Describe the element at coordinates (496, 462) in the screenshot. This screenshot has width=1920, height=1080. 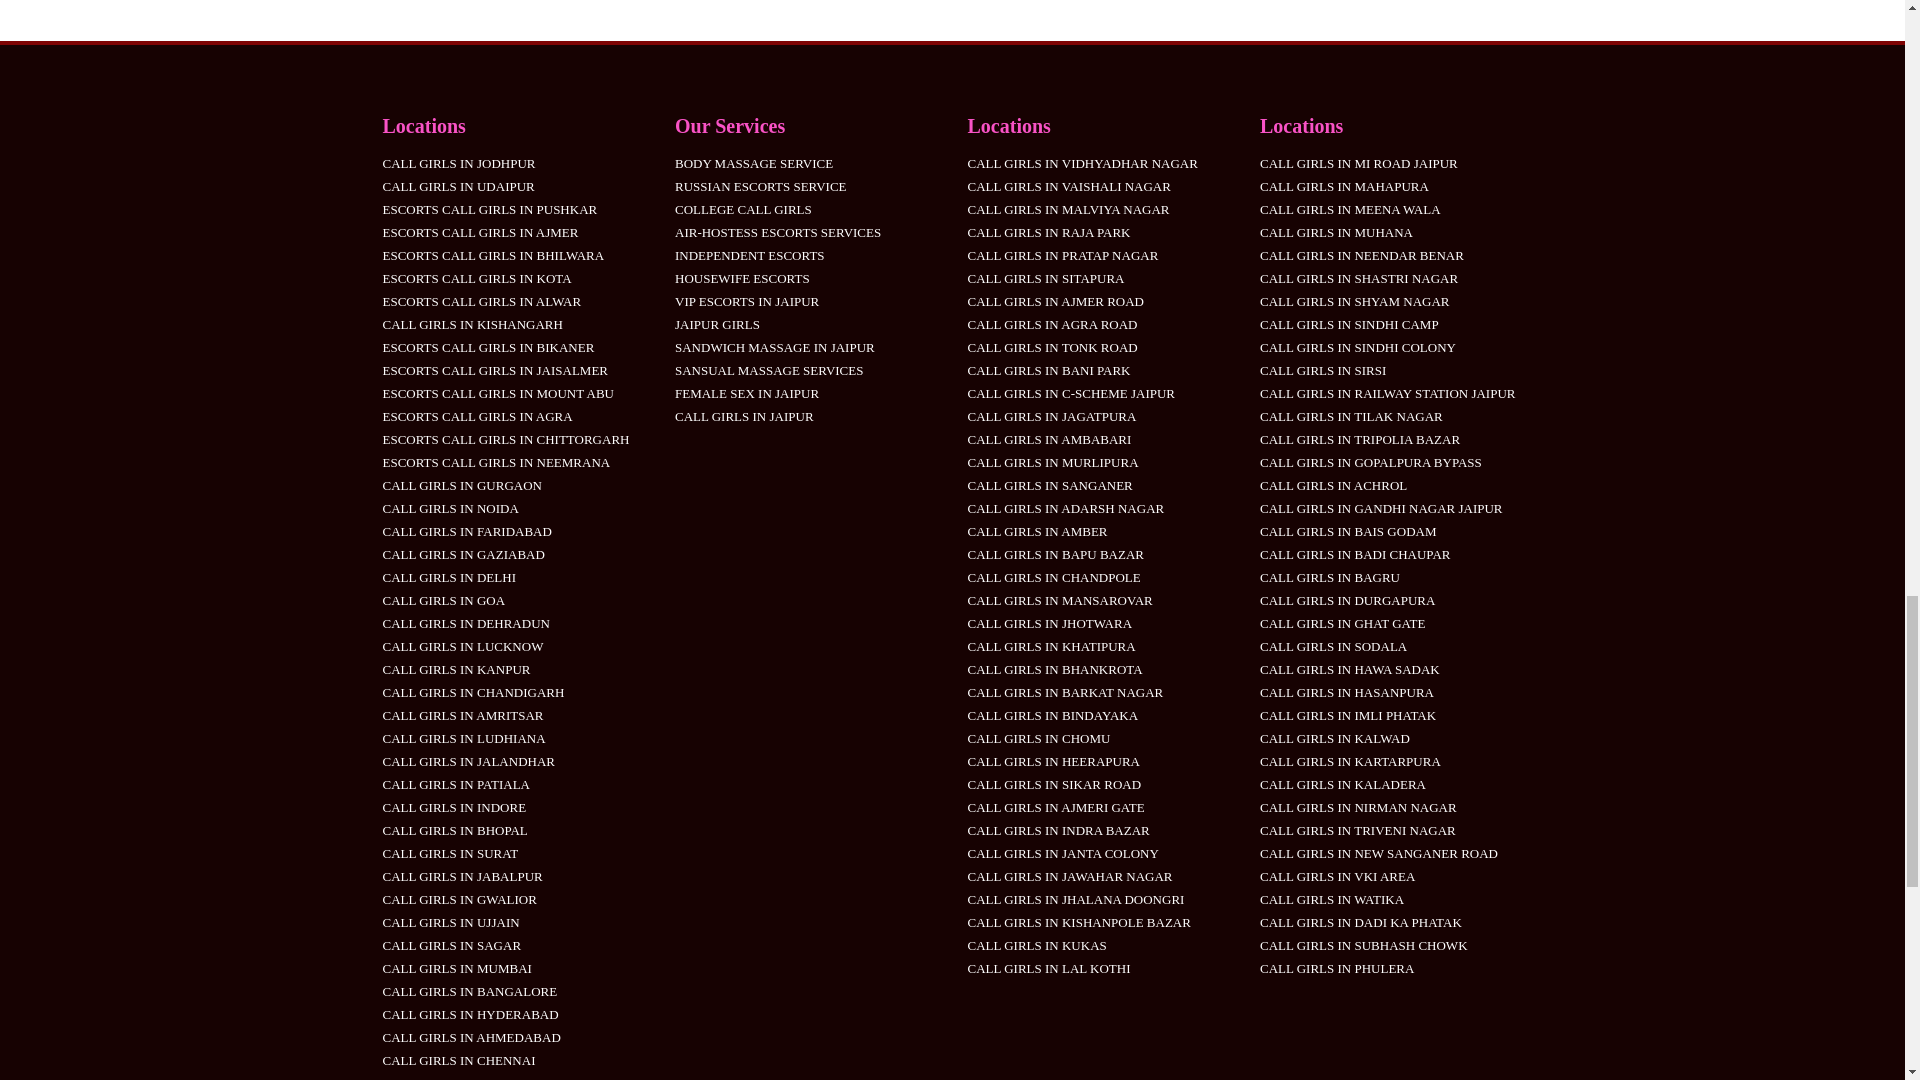
I see `ESCORTS CALL GIRLS IN NEEMRANA` at that location.